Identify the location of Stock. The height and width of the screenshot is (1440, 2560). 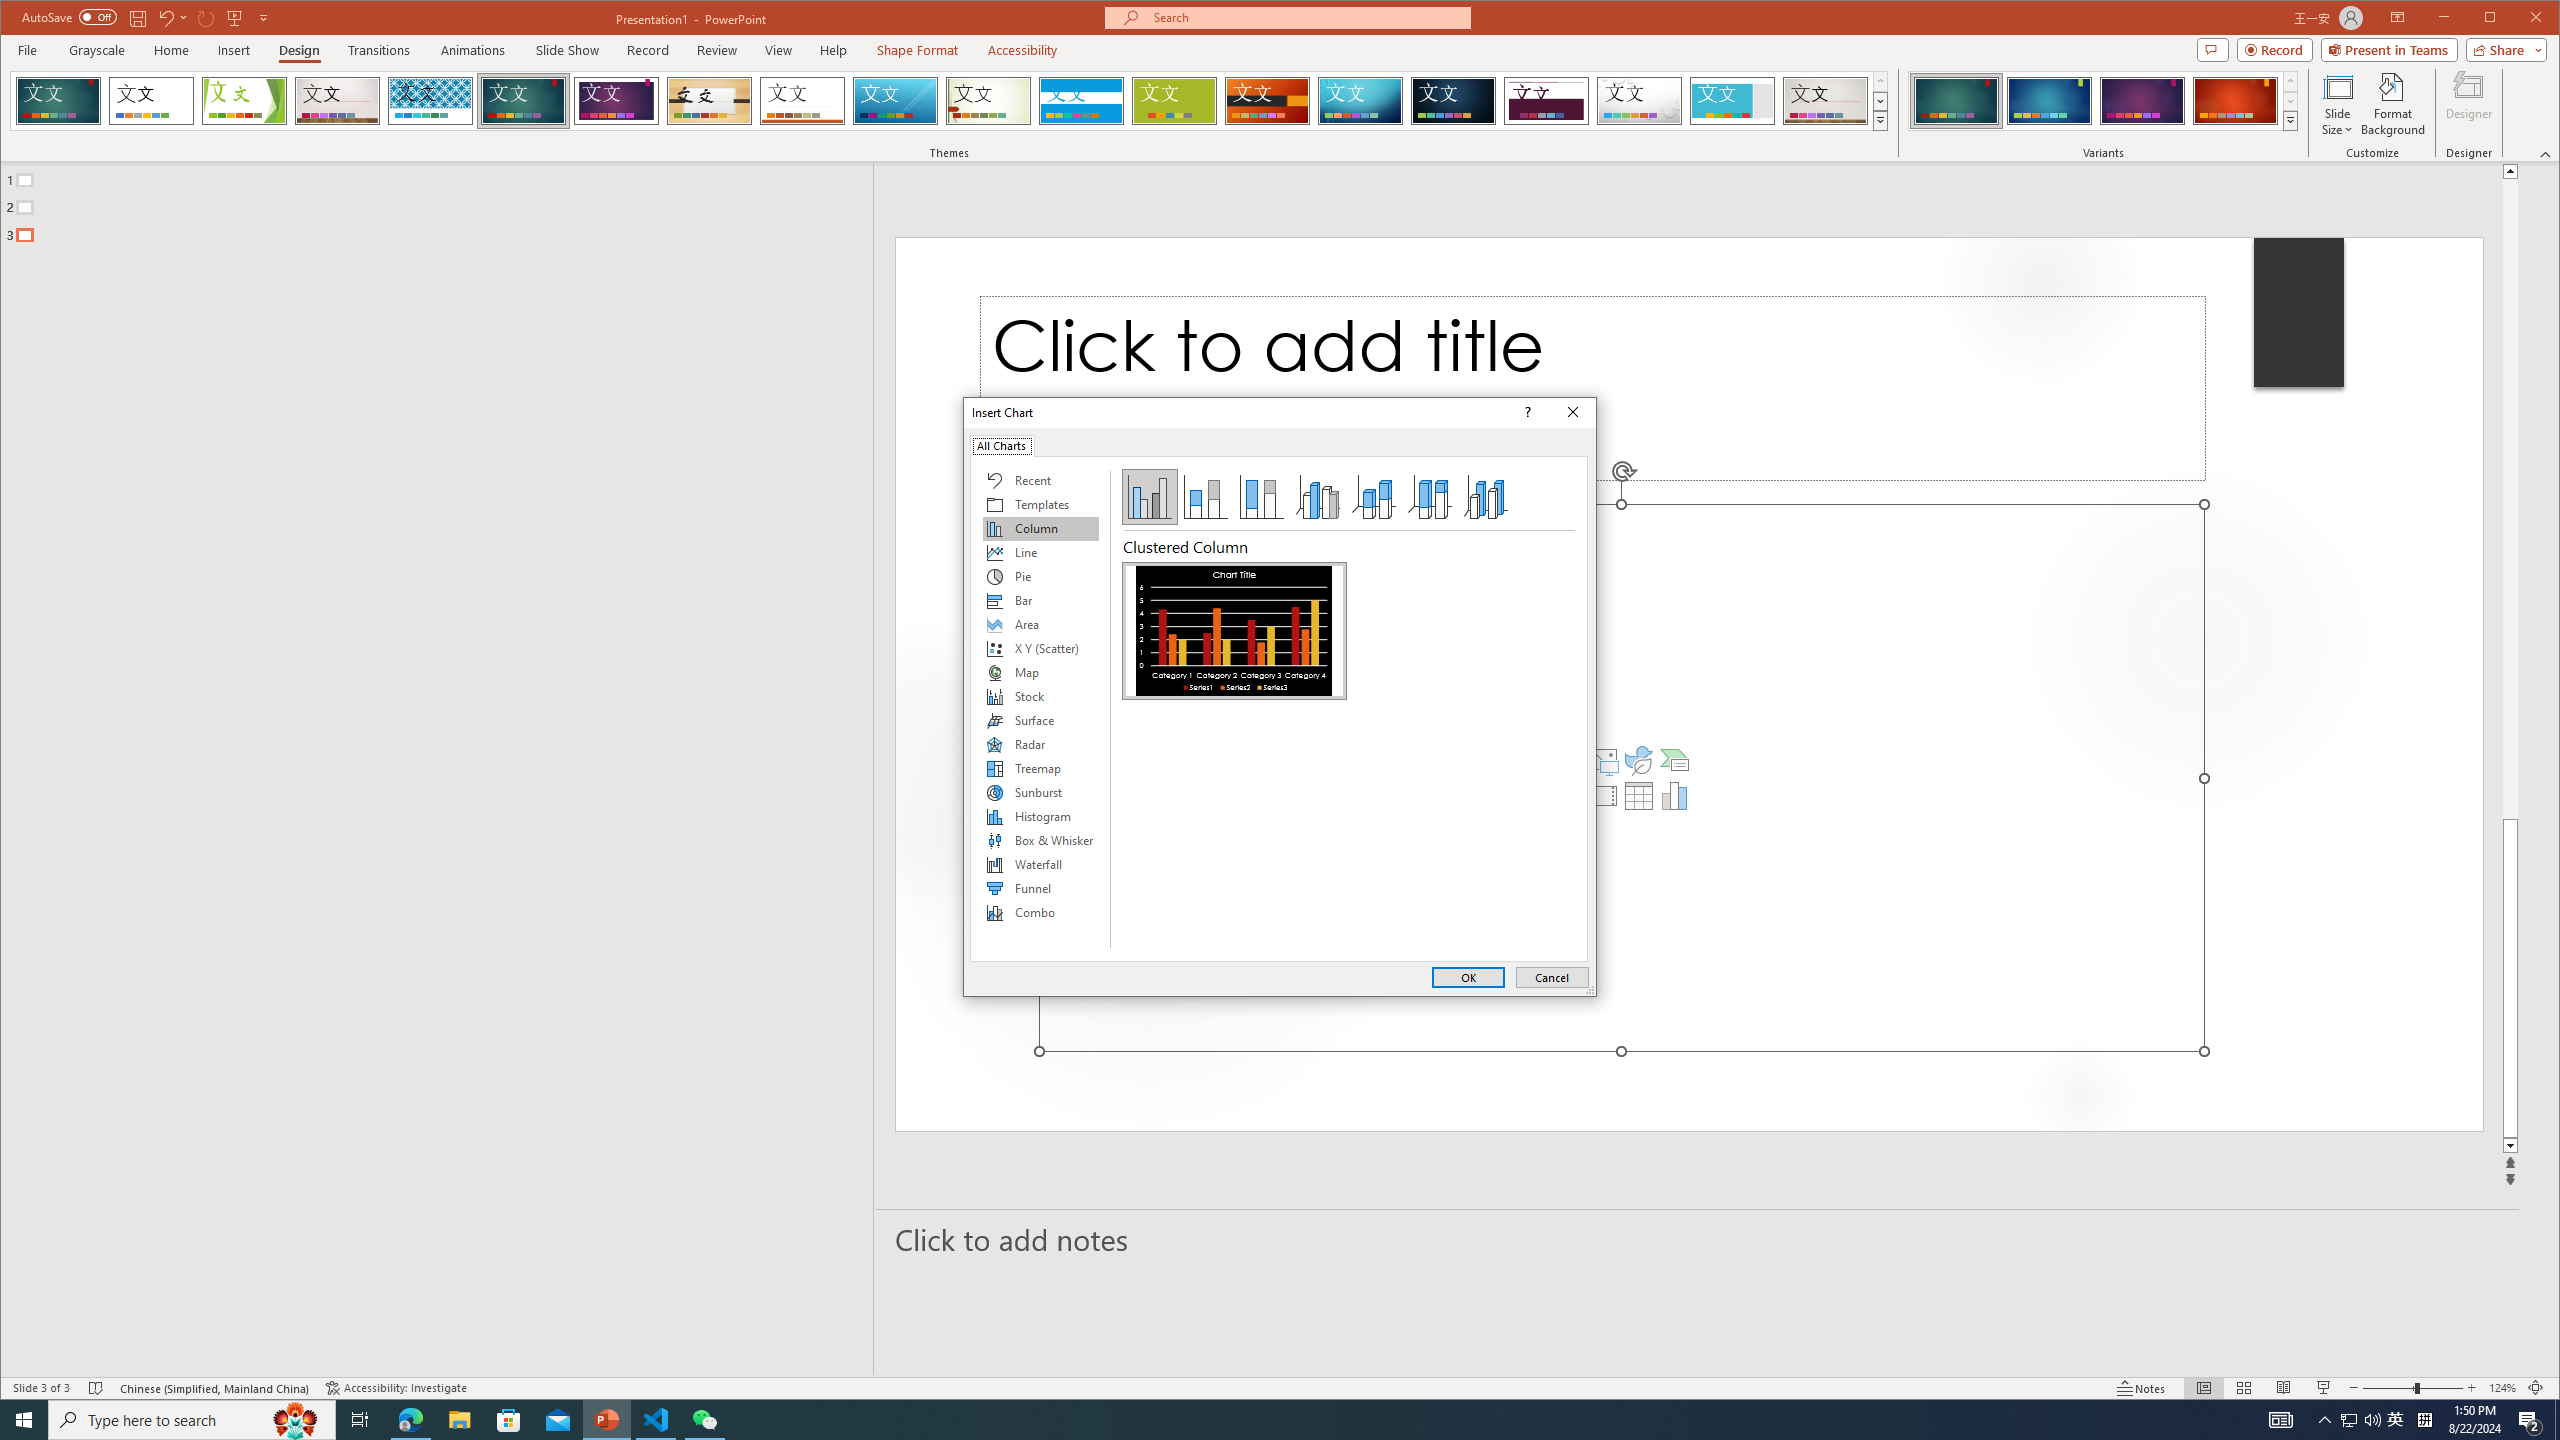
(1040, 696).